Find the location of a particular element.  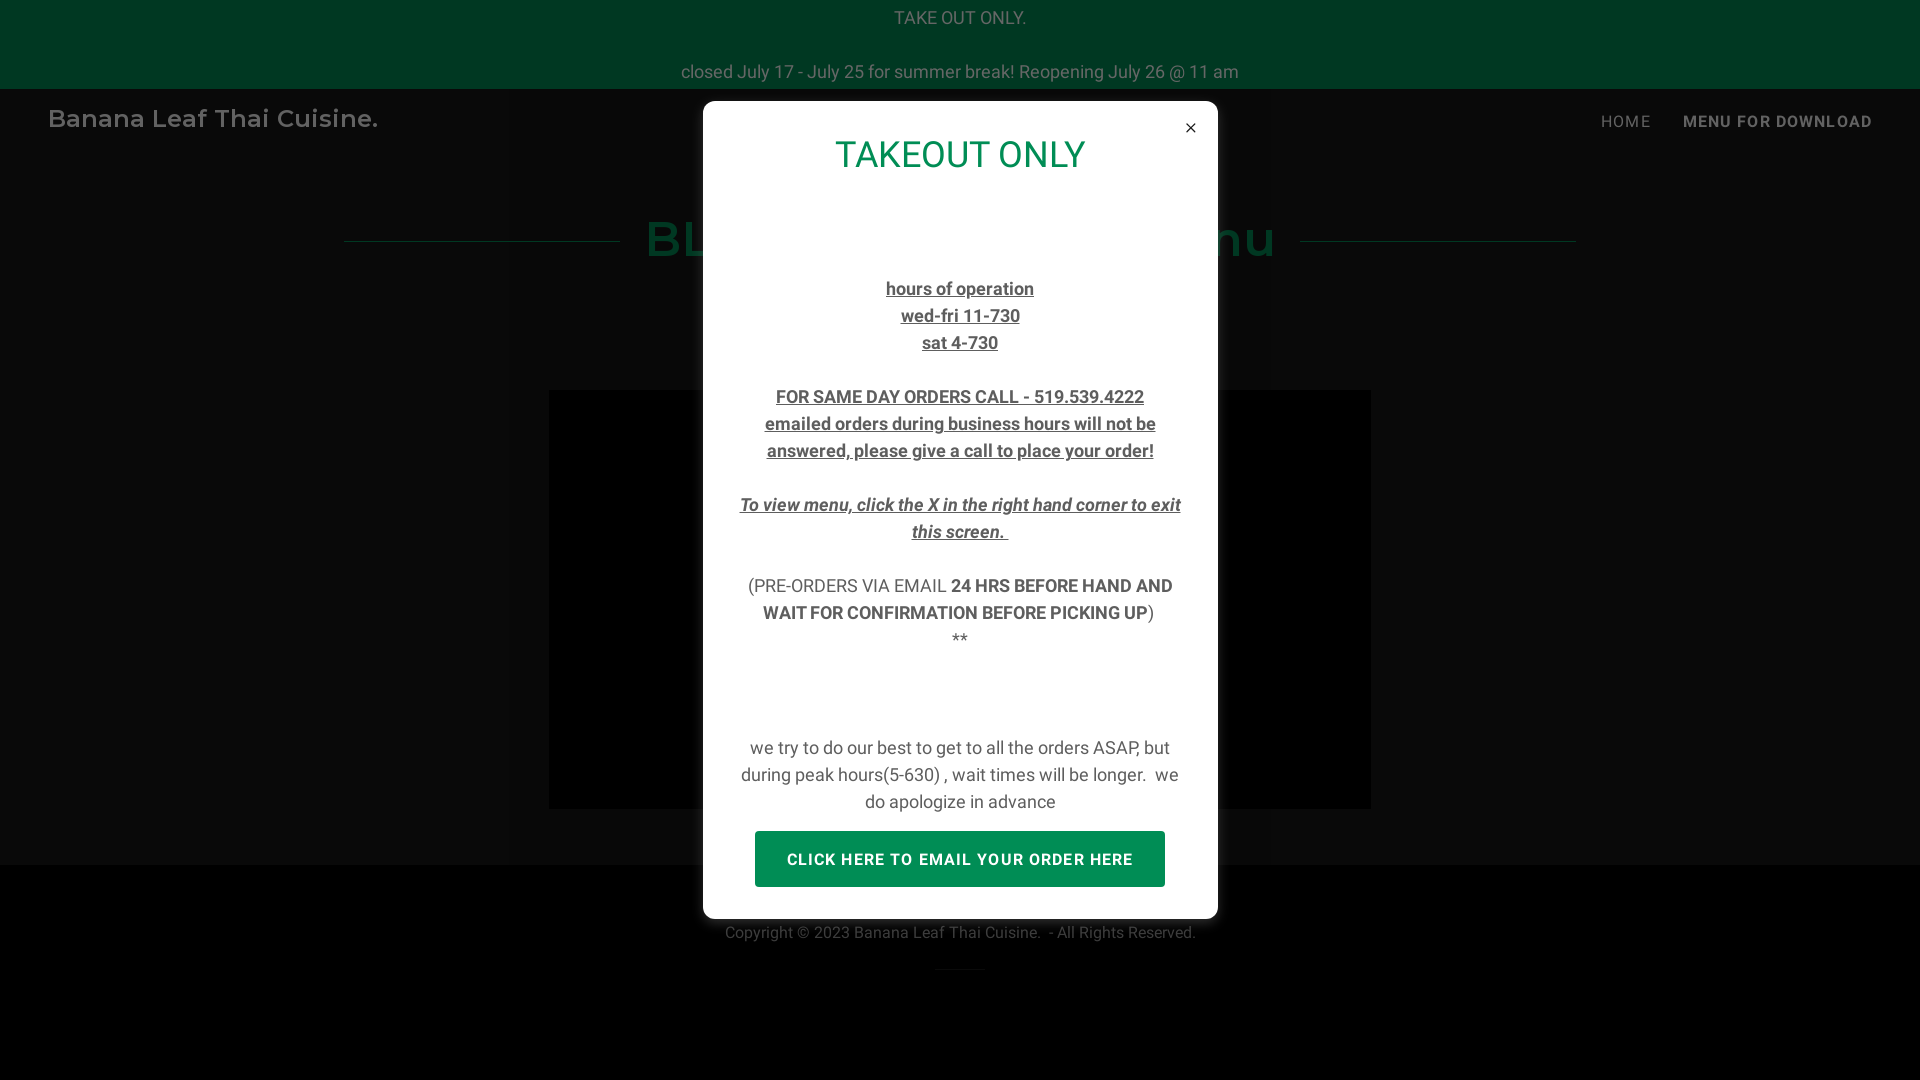

Banana Leaf Thai Cuisine. is located at coordinates (213, 120).